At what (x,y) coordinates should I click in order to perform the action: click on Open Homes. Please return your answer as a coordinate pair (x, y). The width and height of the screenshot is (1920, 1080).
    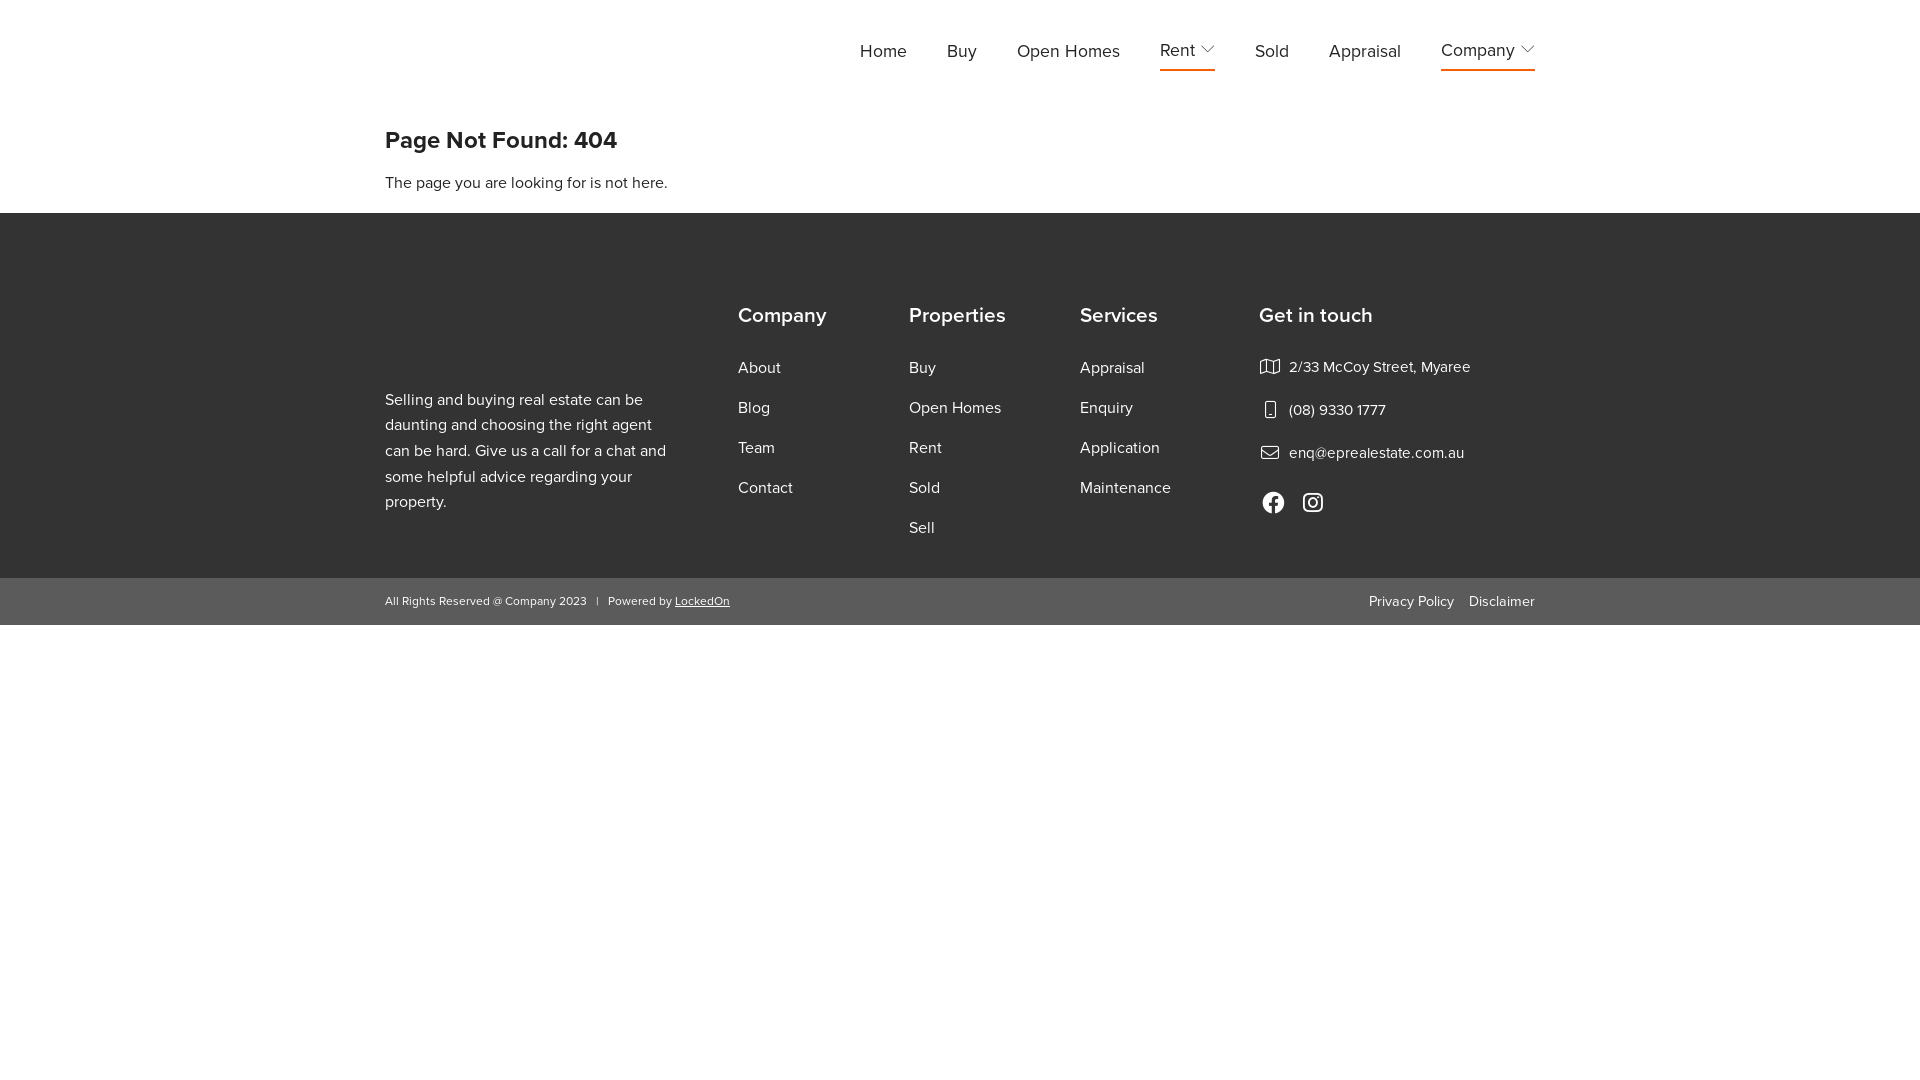
    Looking at the image, I should click on (1068, 54).